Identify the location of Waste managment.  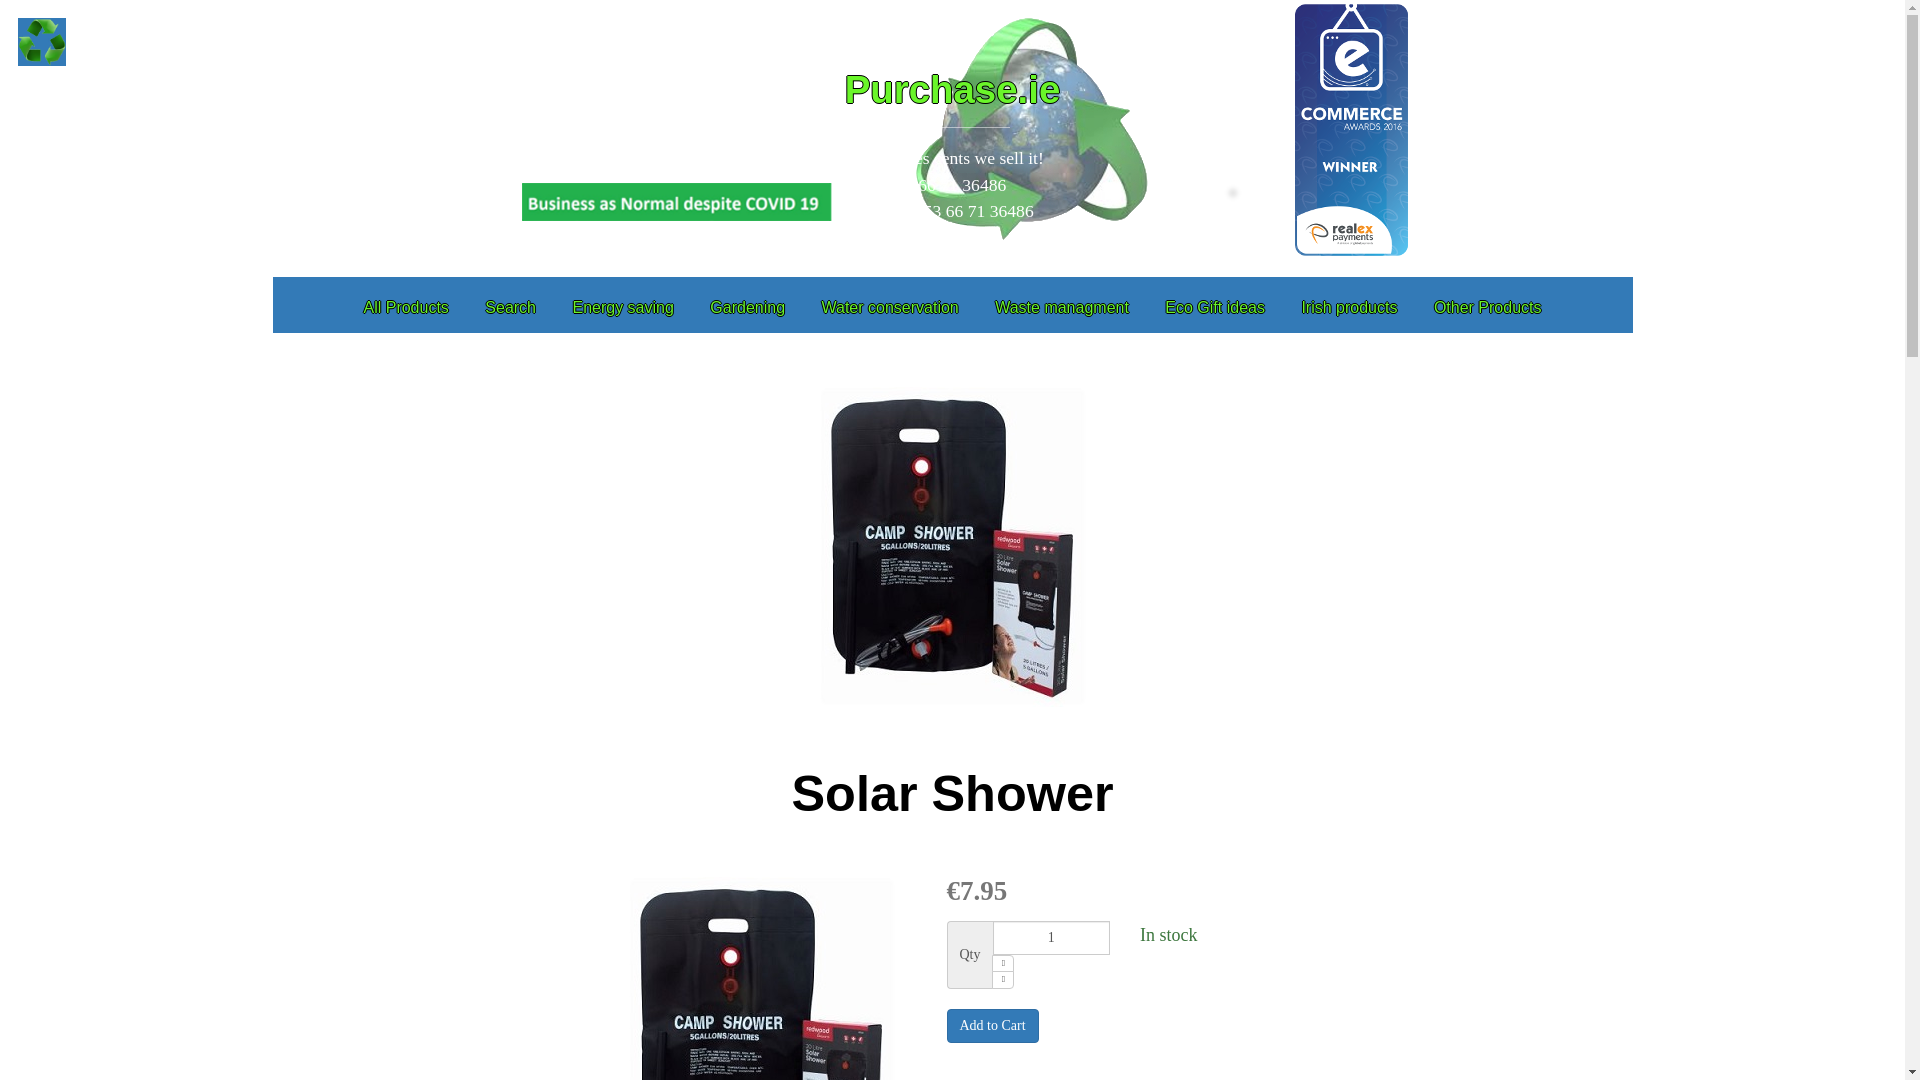
(1062, 306).